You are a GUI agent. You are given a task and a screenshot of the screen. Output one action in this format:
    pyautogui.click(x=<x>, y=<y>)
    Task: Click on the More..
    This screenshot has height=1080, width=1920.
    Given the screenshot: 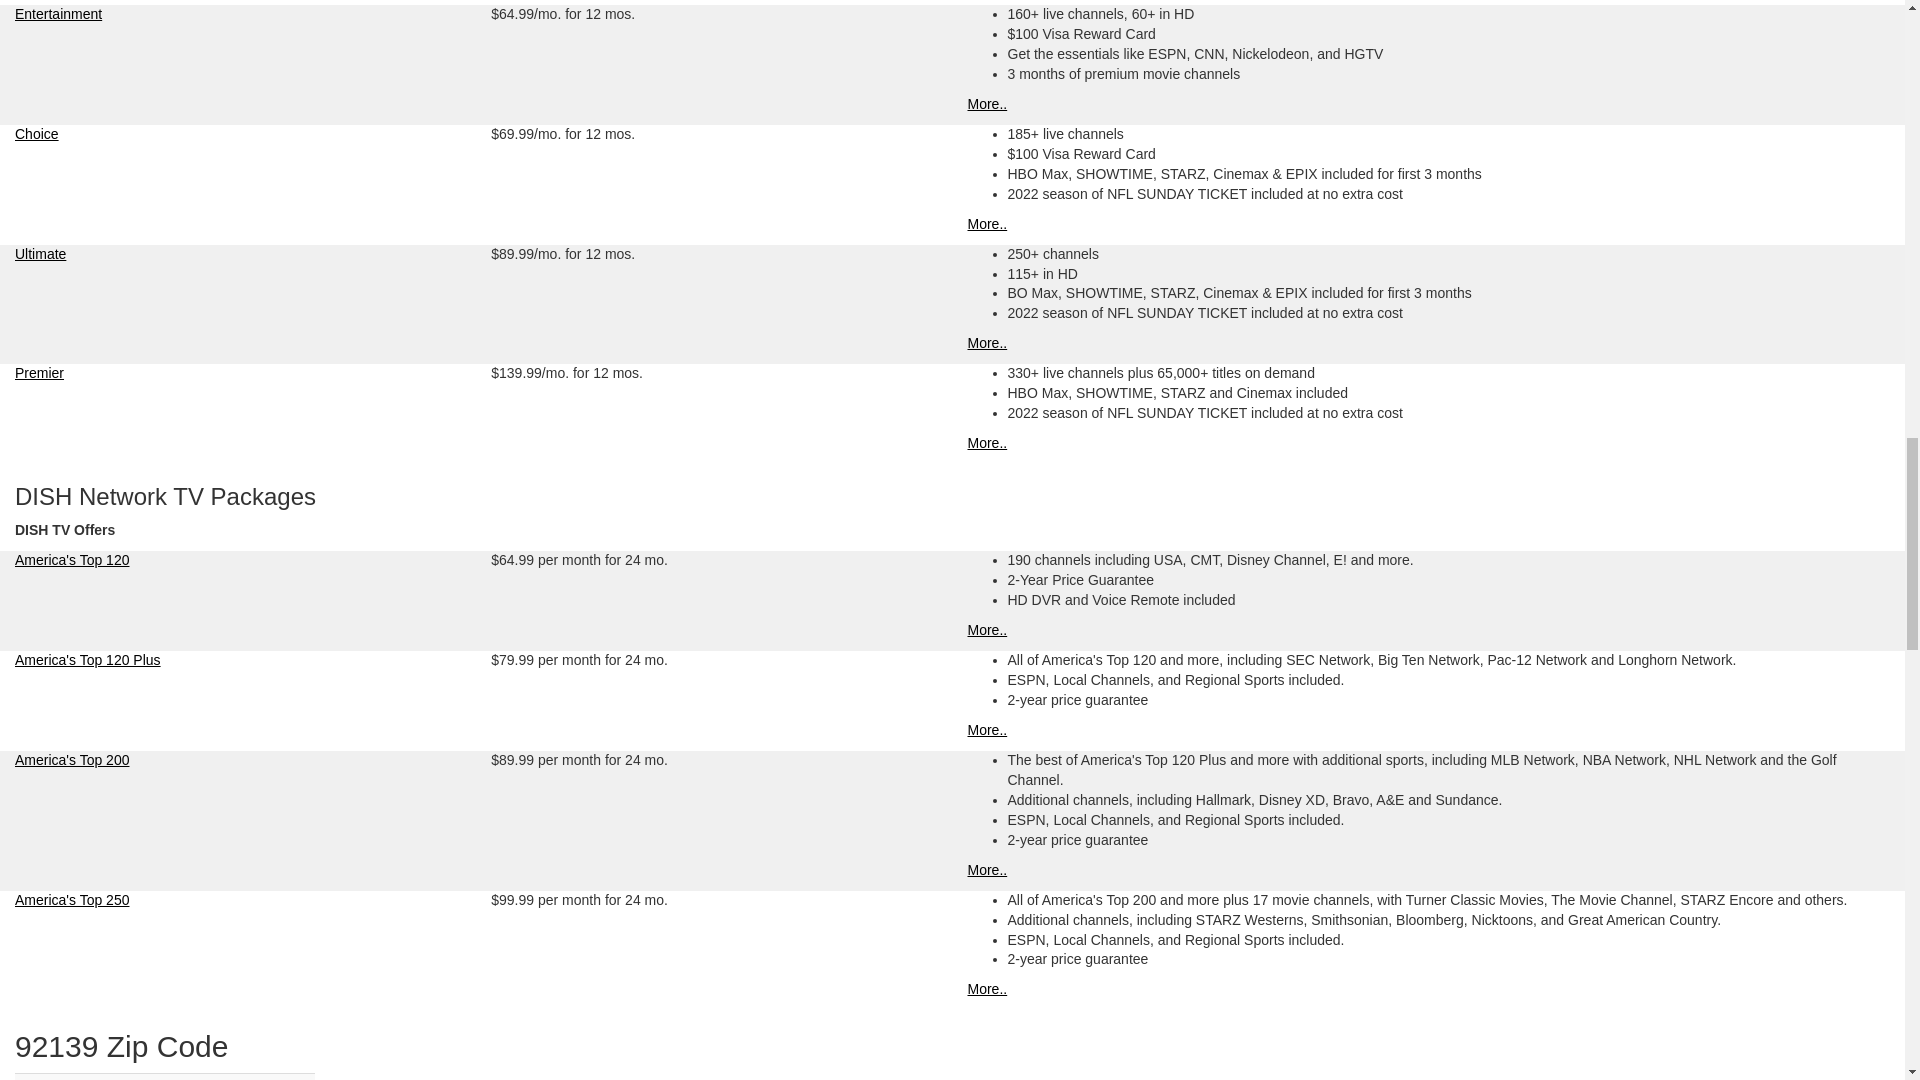 What is the action you would take?
    pyautogui.click(x=988, y=730)
    